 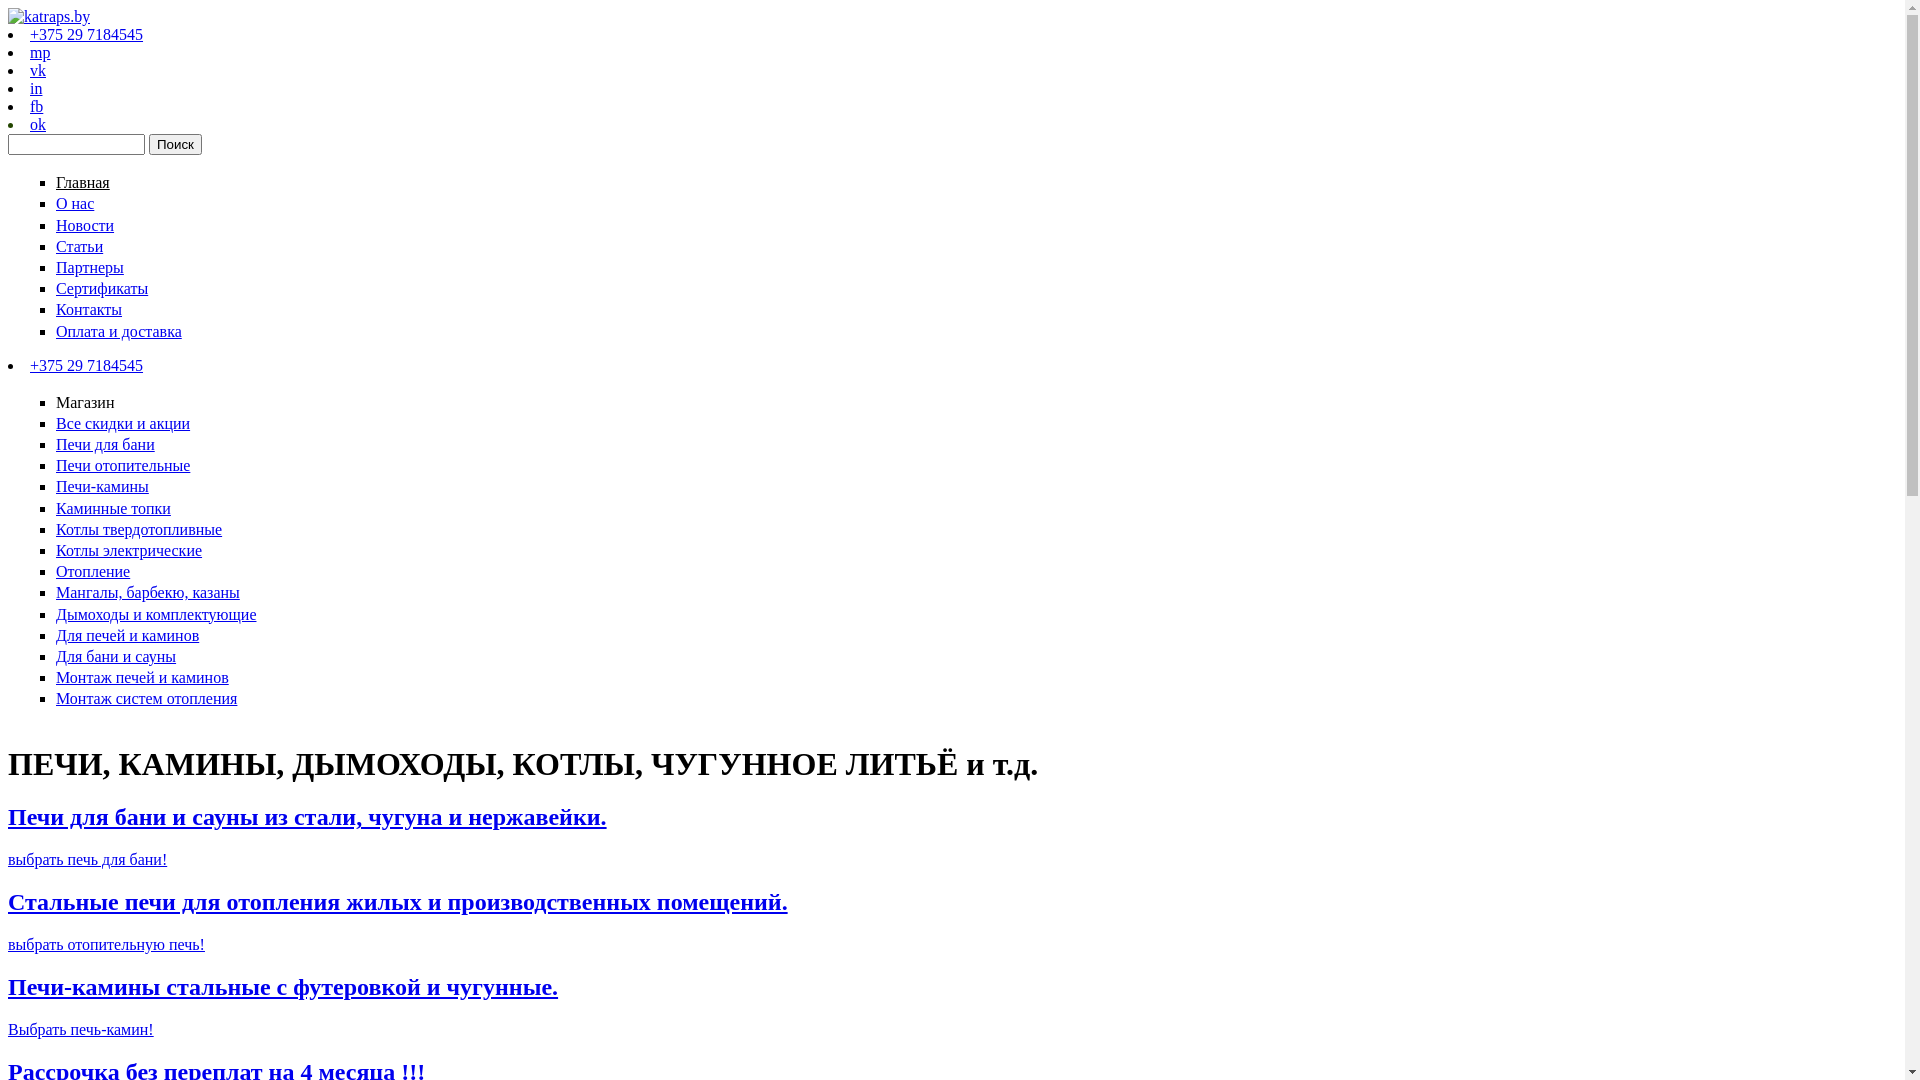 What do you see at coordinates (36, 88) in the screenshot?
I see `in` at bounding box center [36, 88].